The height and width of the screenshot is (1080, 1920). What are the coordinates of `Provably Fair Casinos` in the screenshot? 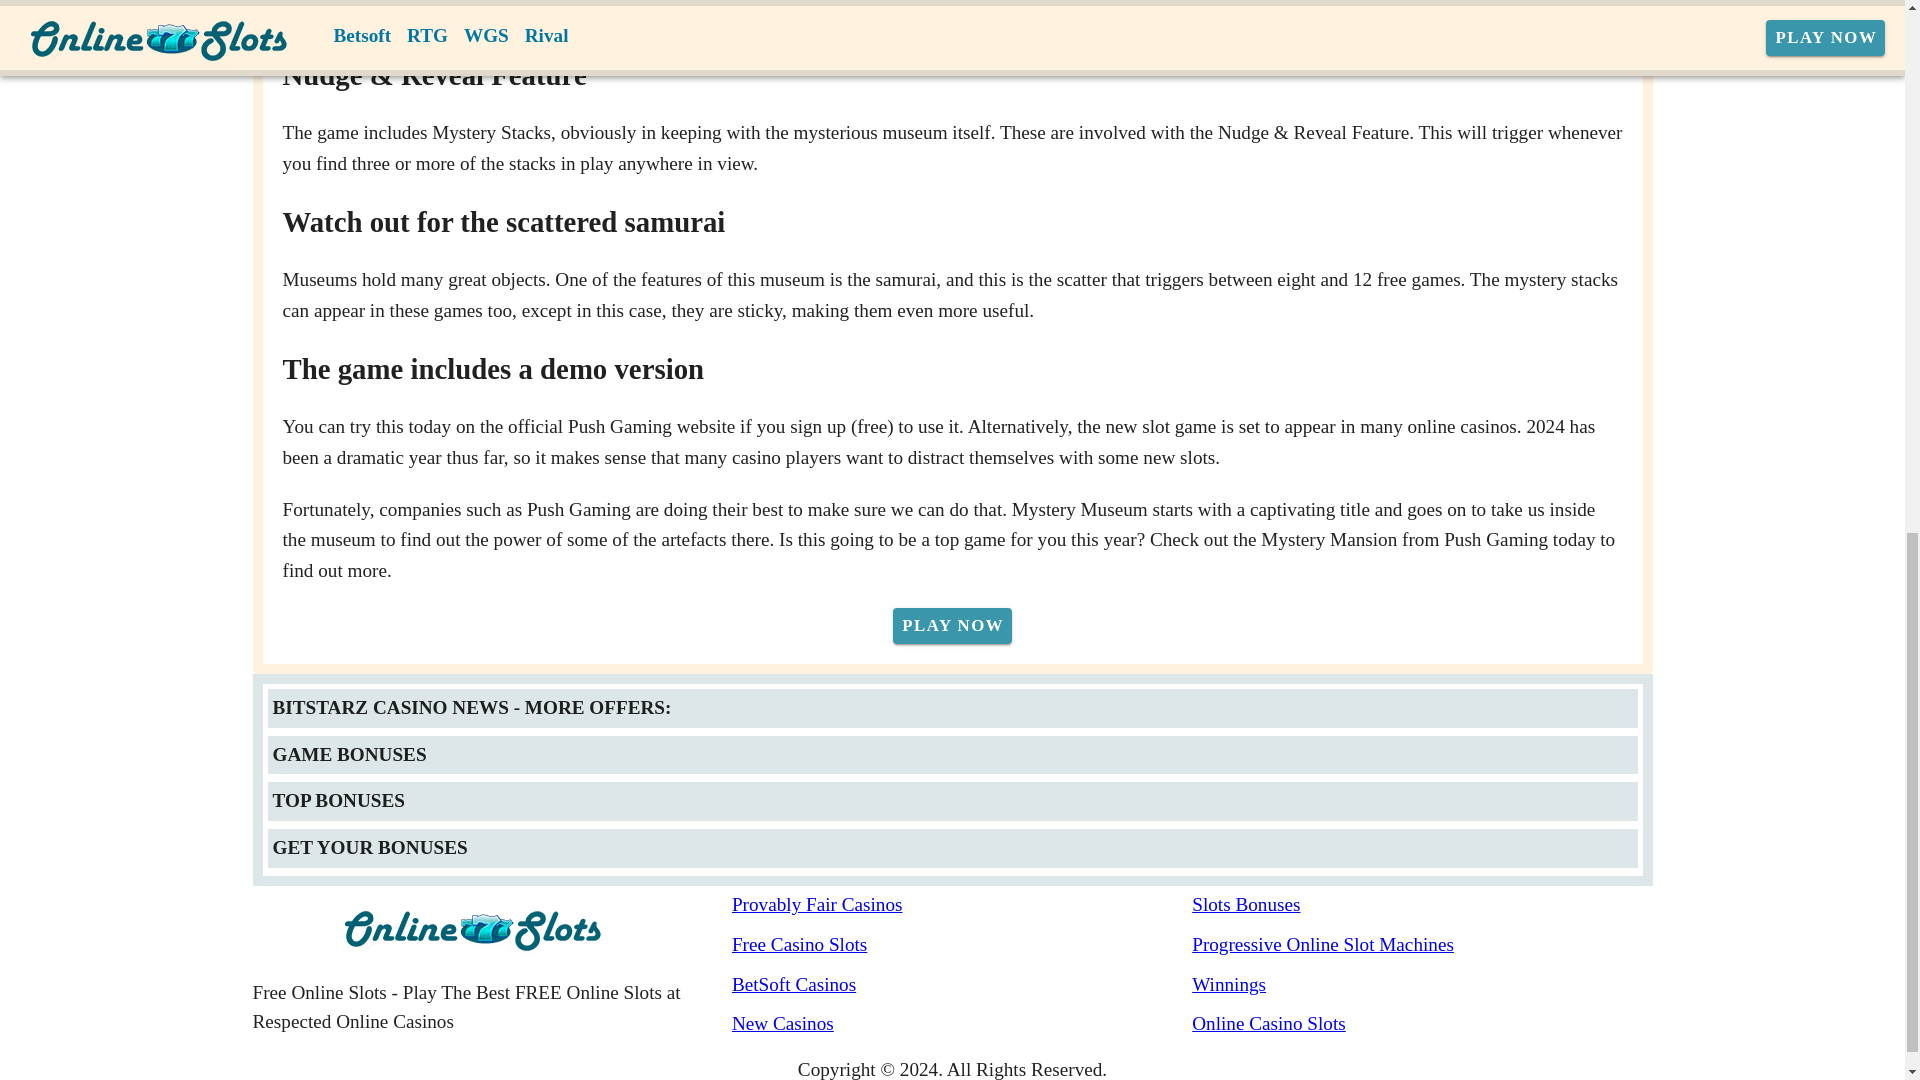 It's located at (962, 906).